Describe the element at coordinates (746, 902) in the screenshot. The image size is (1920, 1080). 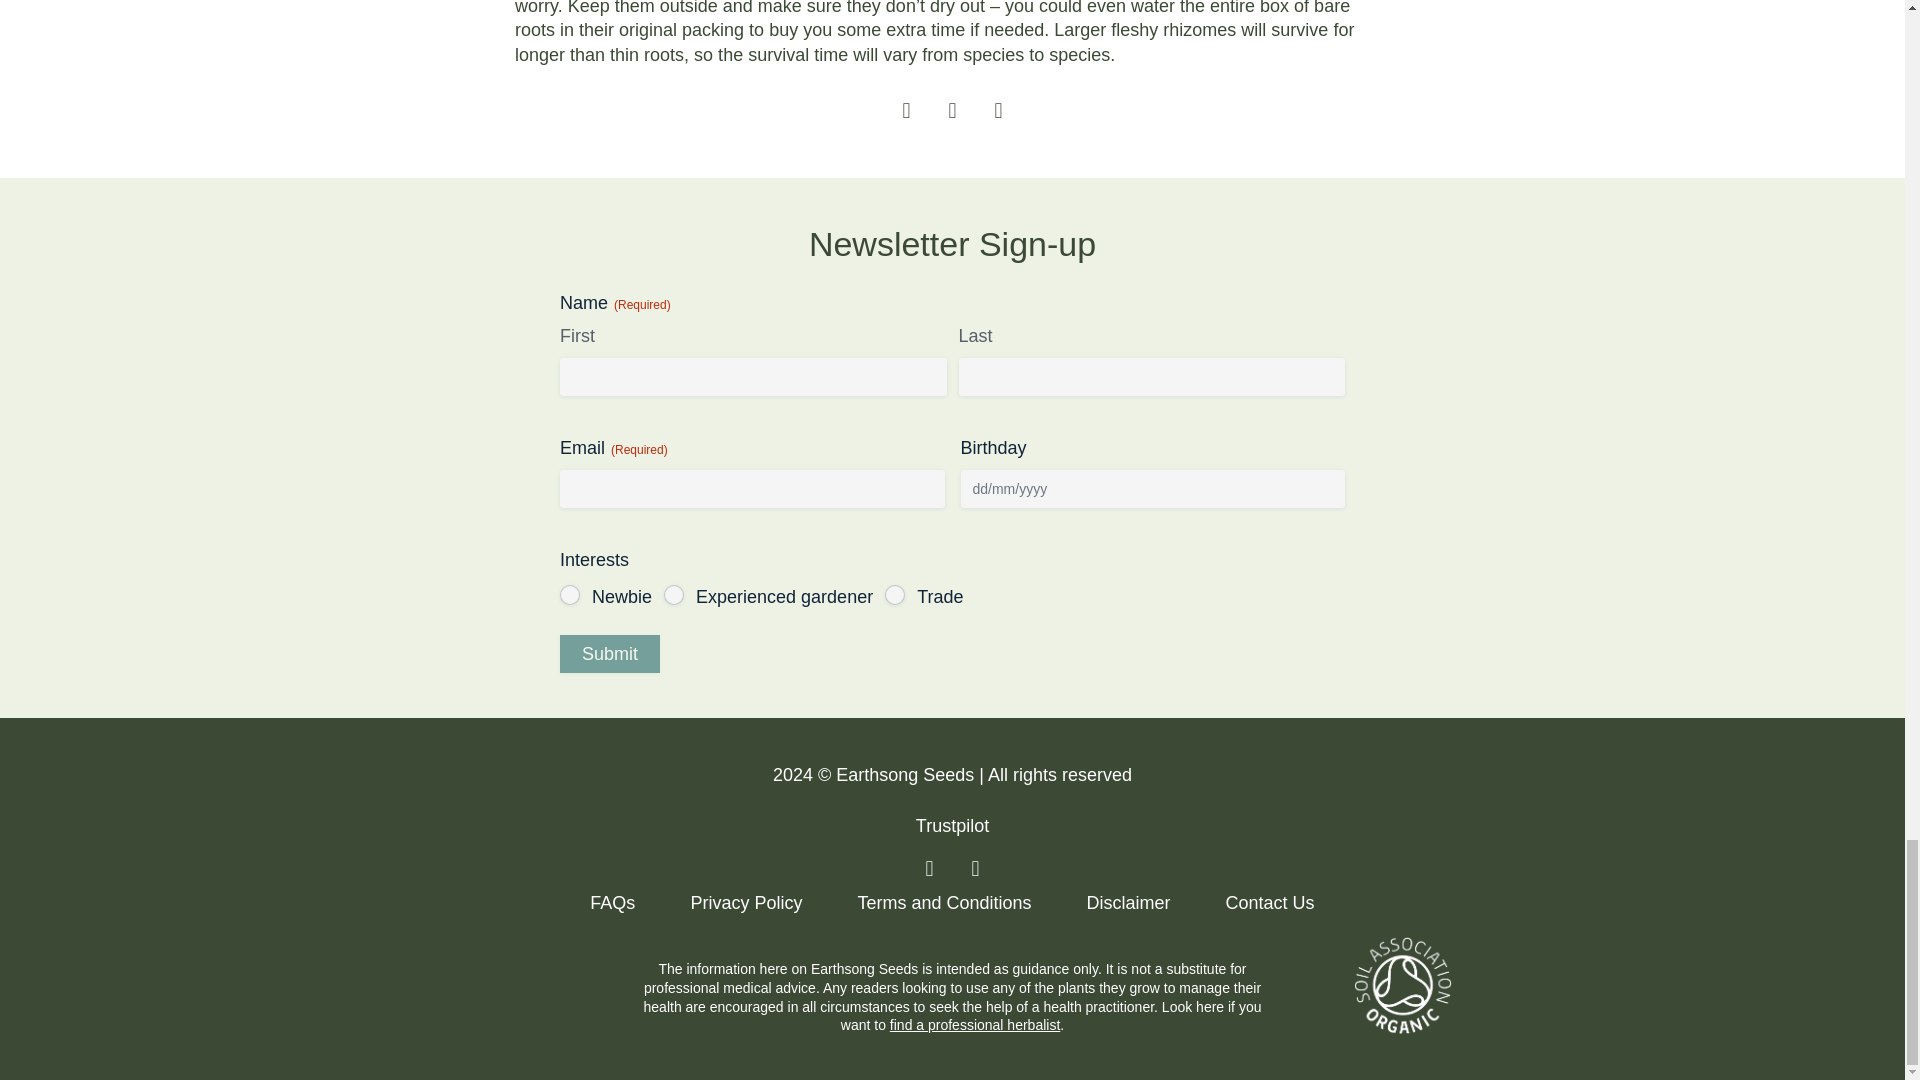
I see `Privacy Policy` at that location.